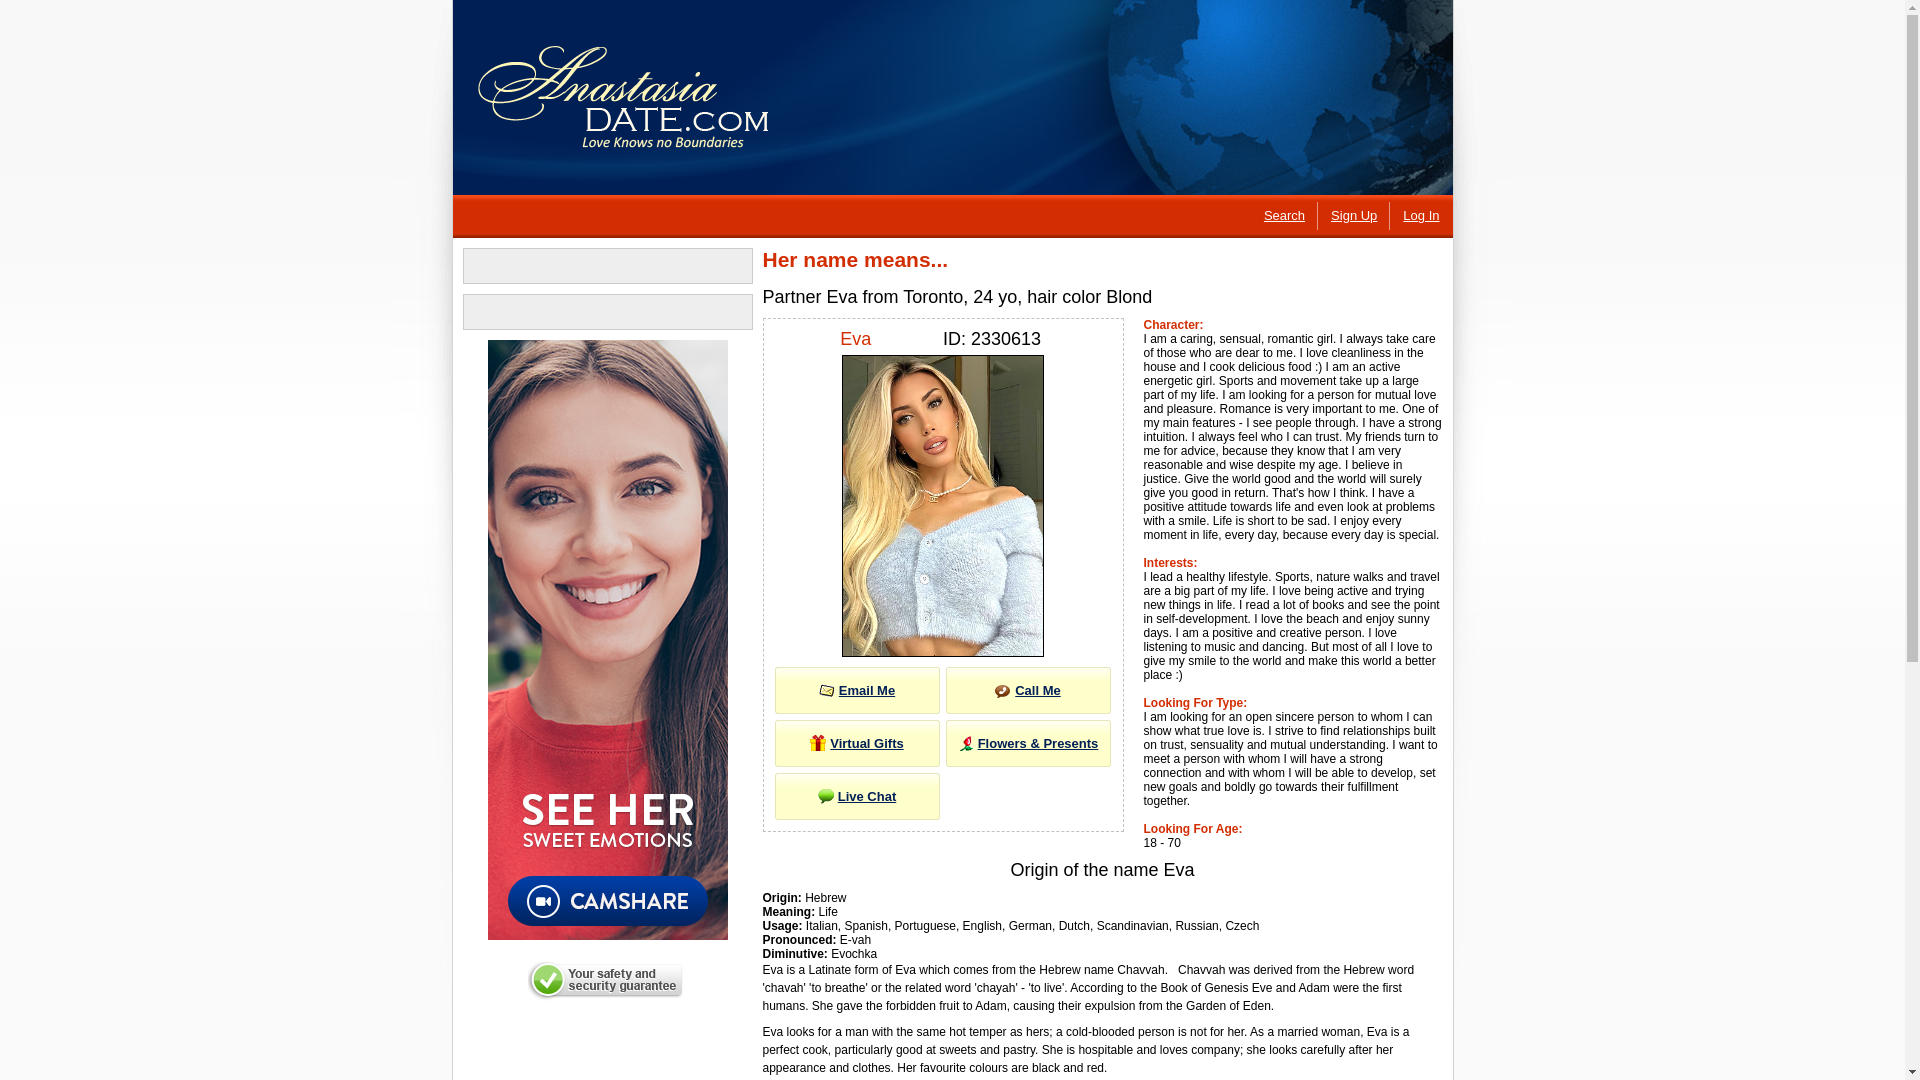  What do you see at coordinates (1284, 215) in the screenshot?
I see `Search` at bounding box center [1284, 215].